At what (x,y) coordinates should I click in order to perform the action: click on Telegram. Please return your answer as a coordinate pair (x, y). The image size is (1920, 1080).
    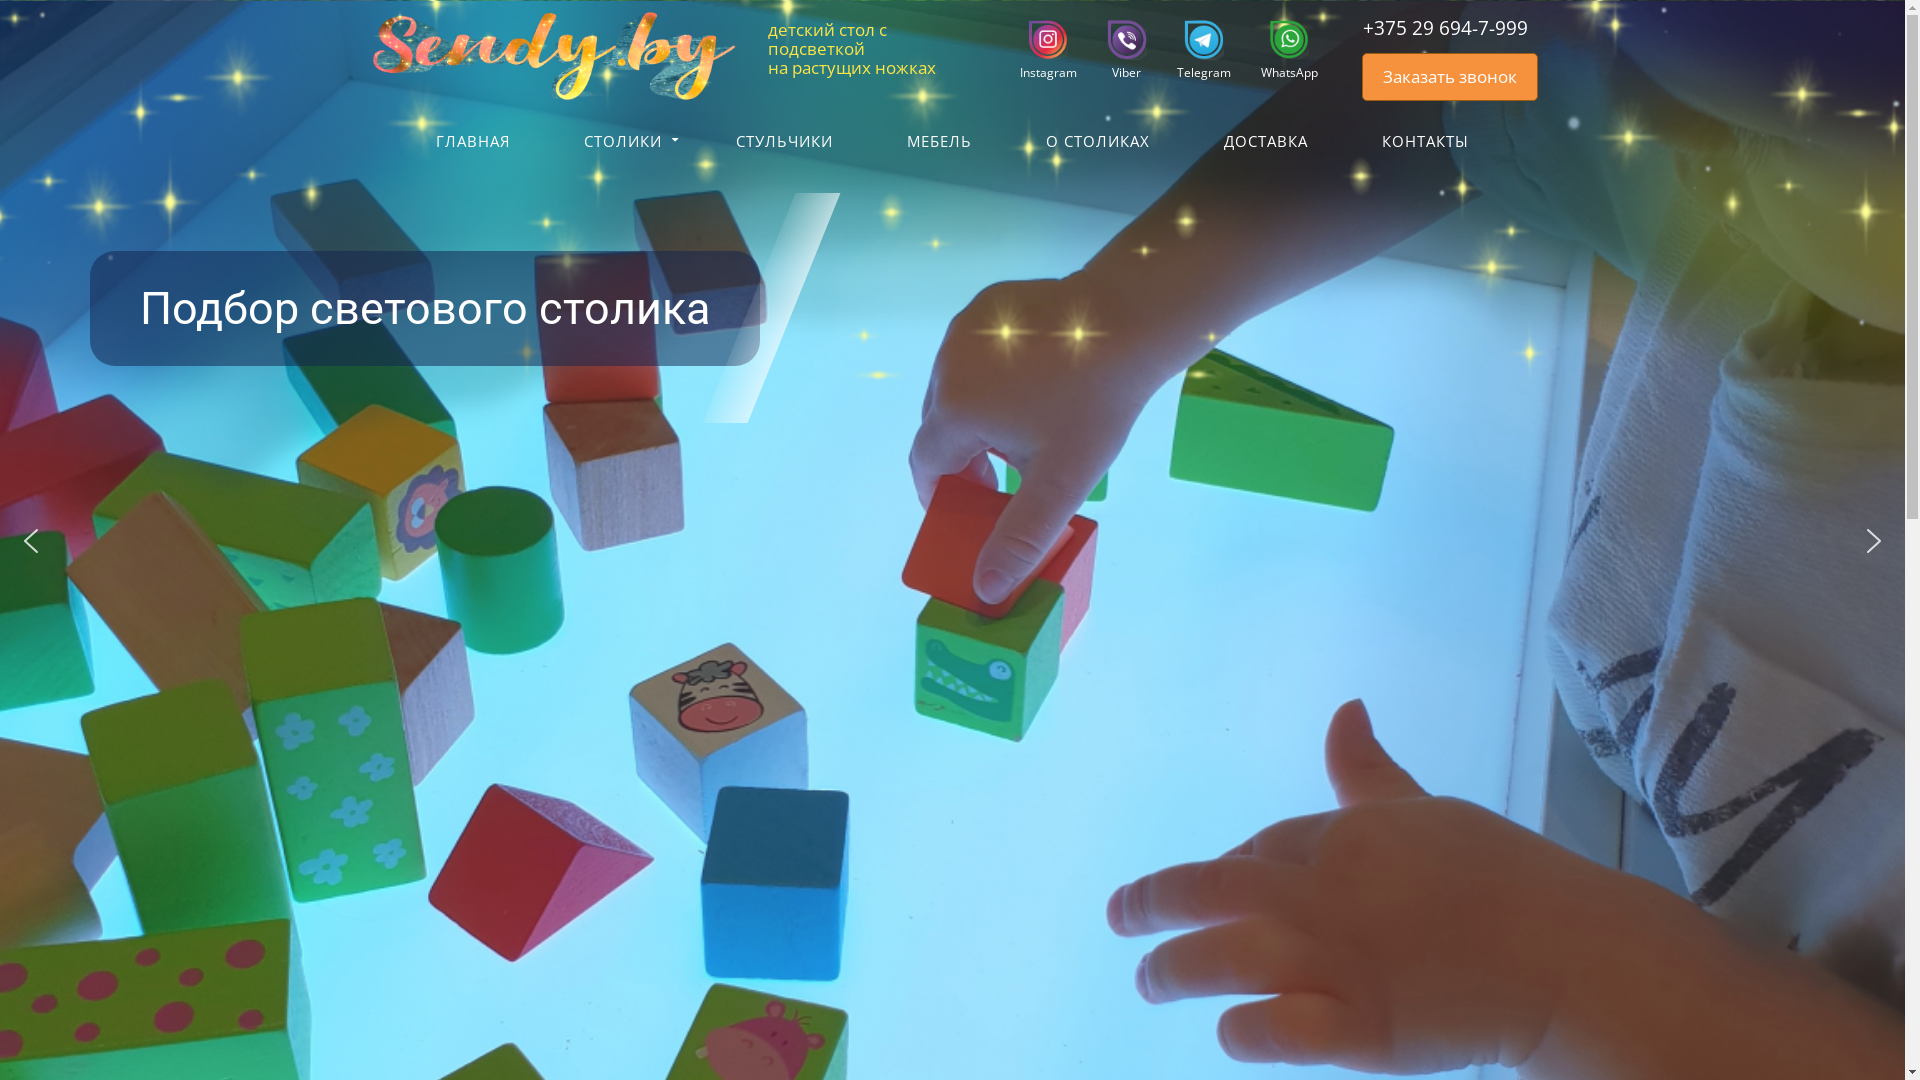
    Looking at the image, I should click on (1196, 50).